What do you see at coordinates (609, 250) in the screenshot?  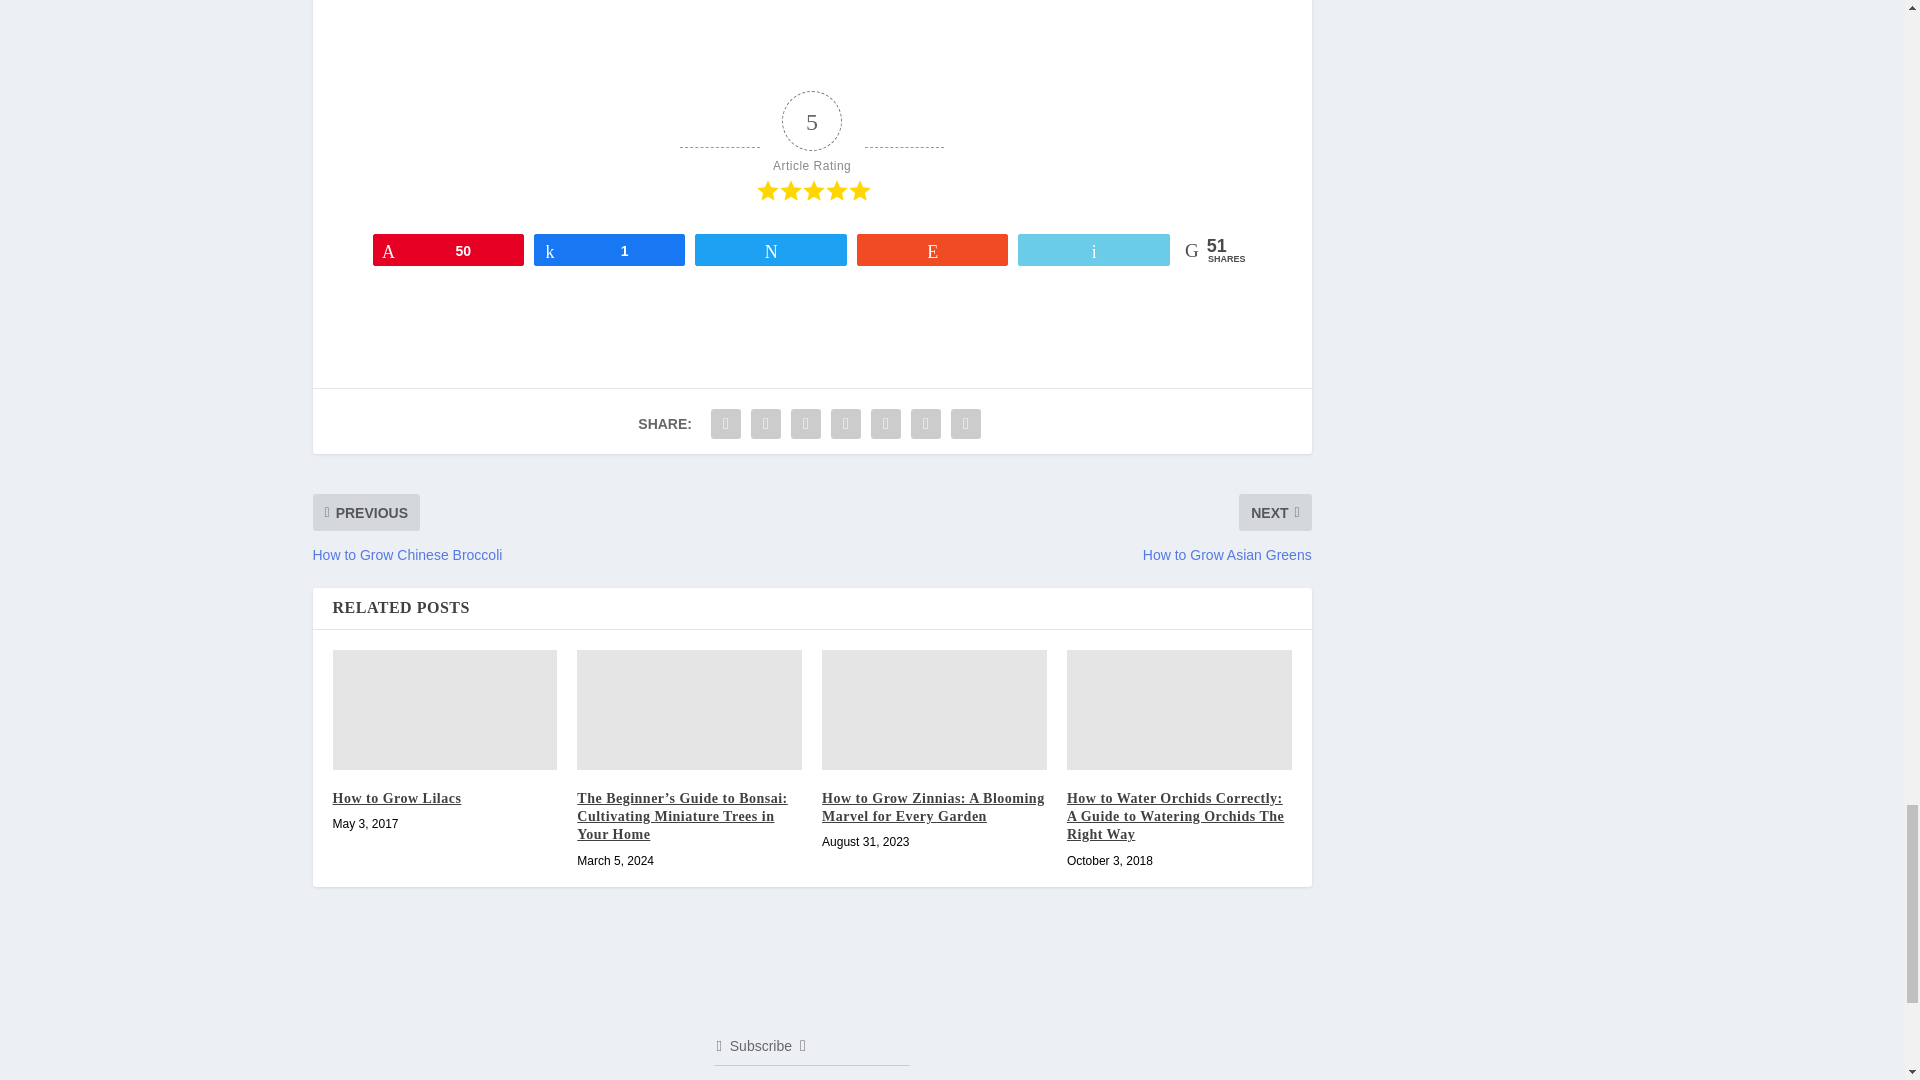 I see `1` at bounding box center [609, 250].